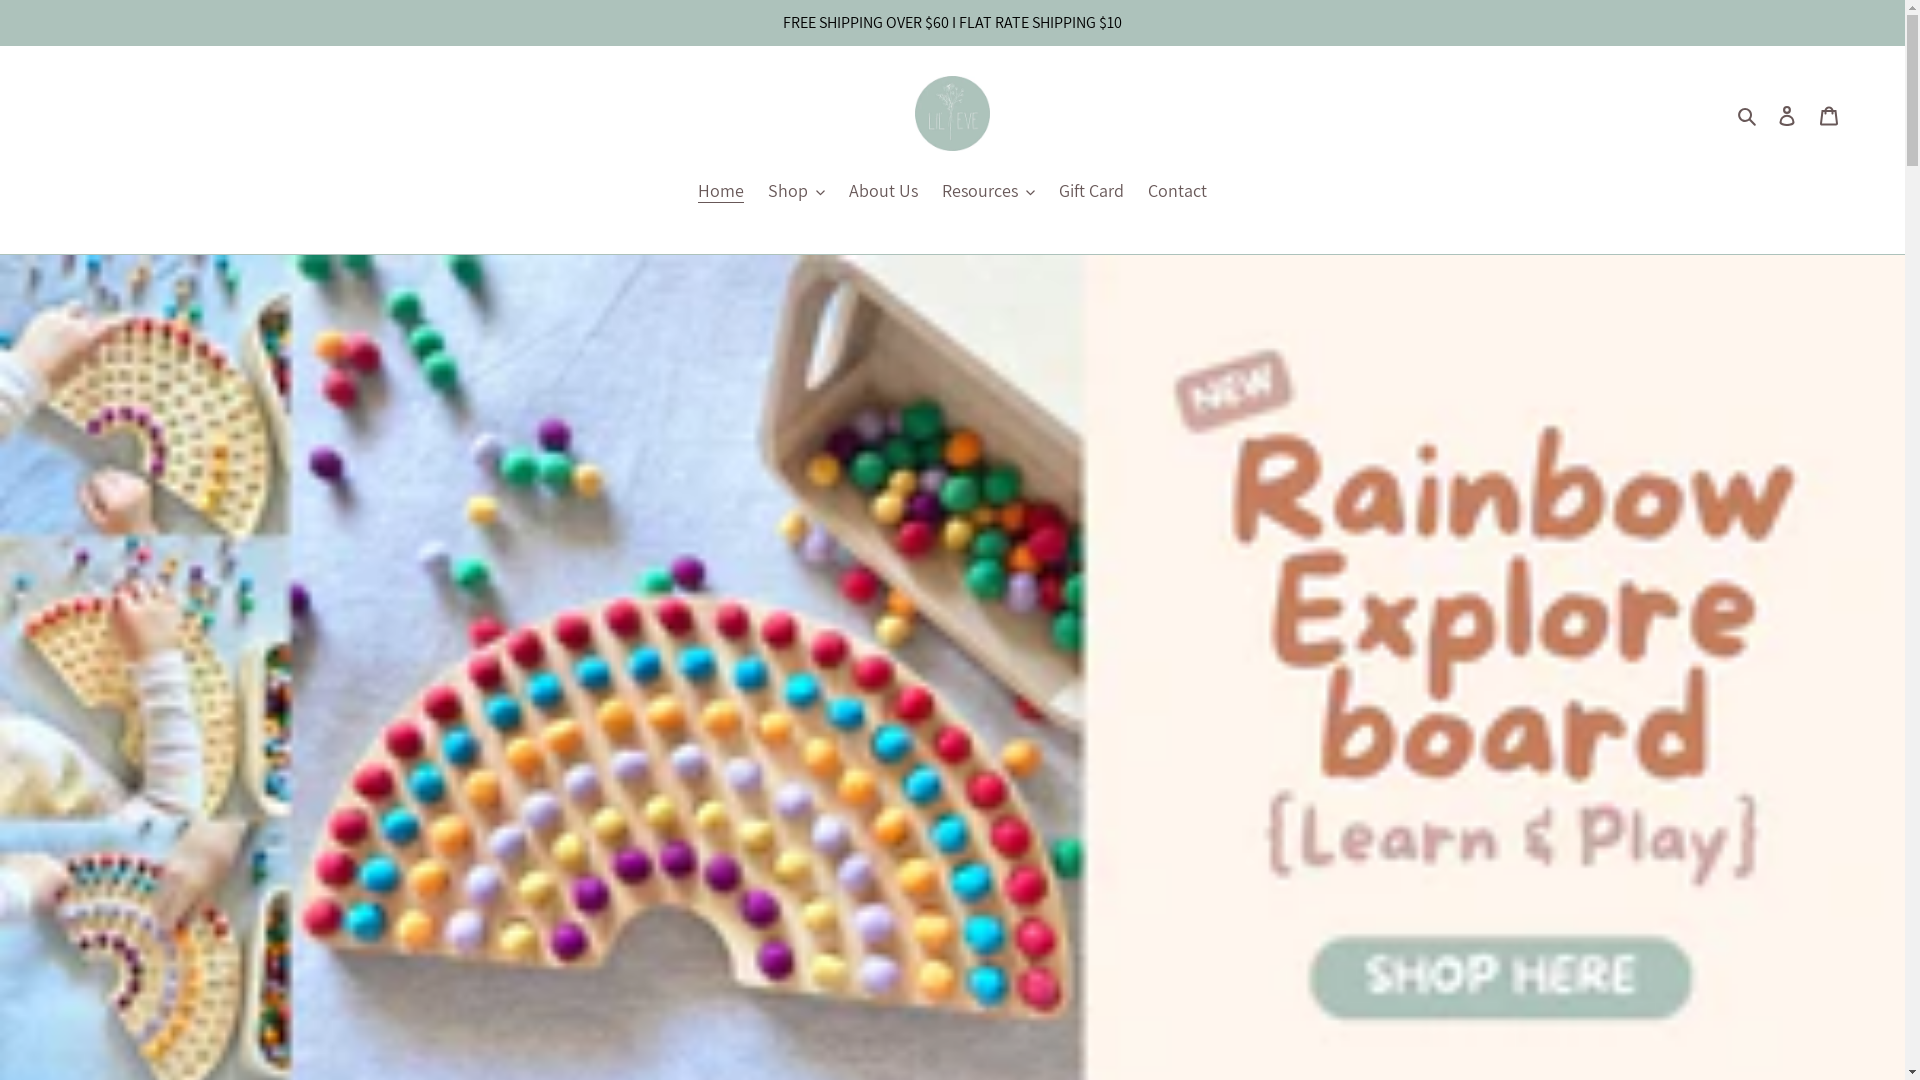 Image resolution: width=1920 pixels, height=1080 pixels. Describe the element at coordinates (1748, 114) in the screenshot. I see `Search` at that location.